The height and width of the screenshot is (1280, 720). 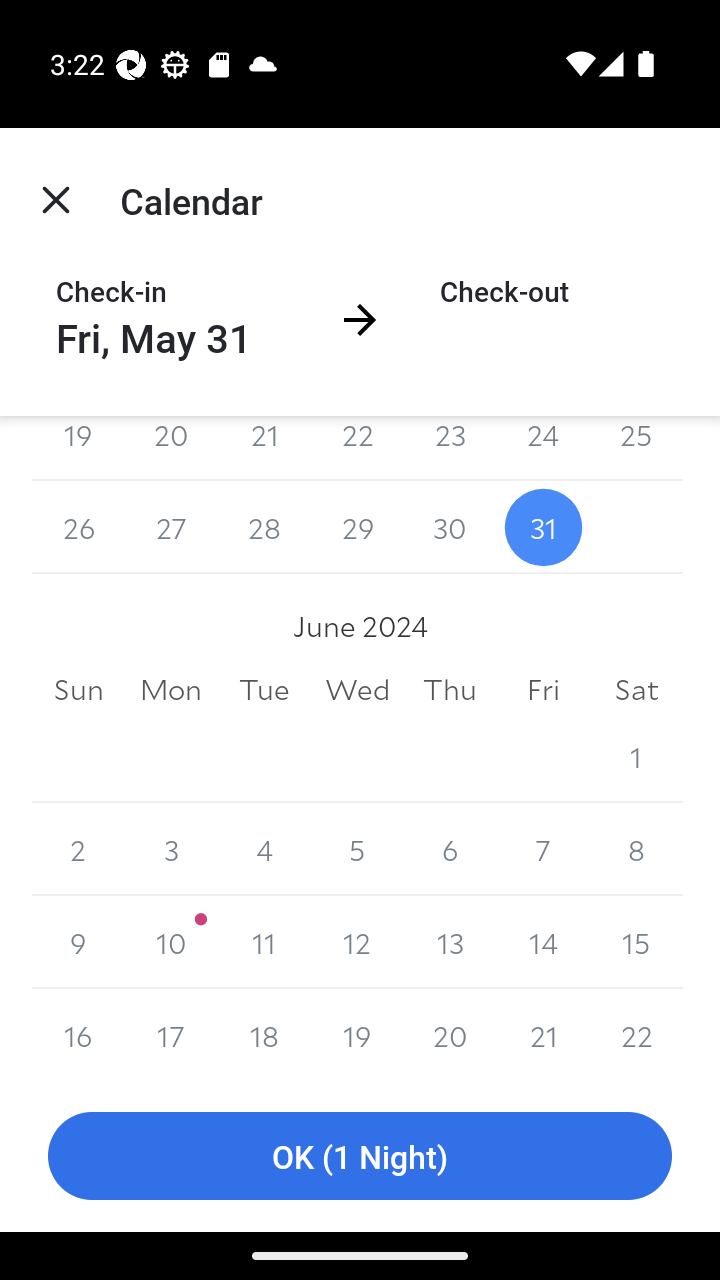 I want to click on 9 9 June 2024, so click(x=78, y=942).